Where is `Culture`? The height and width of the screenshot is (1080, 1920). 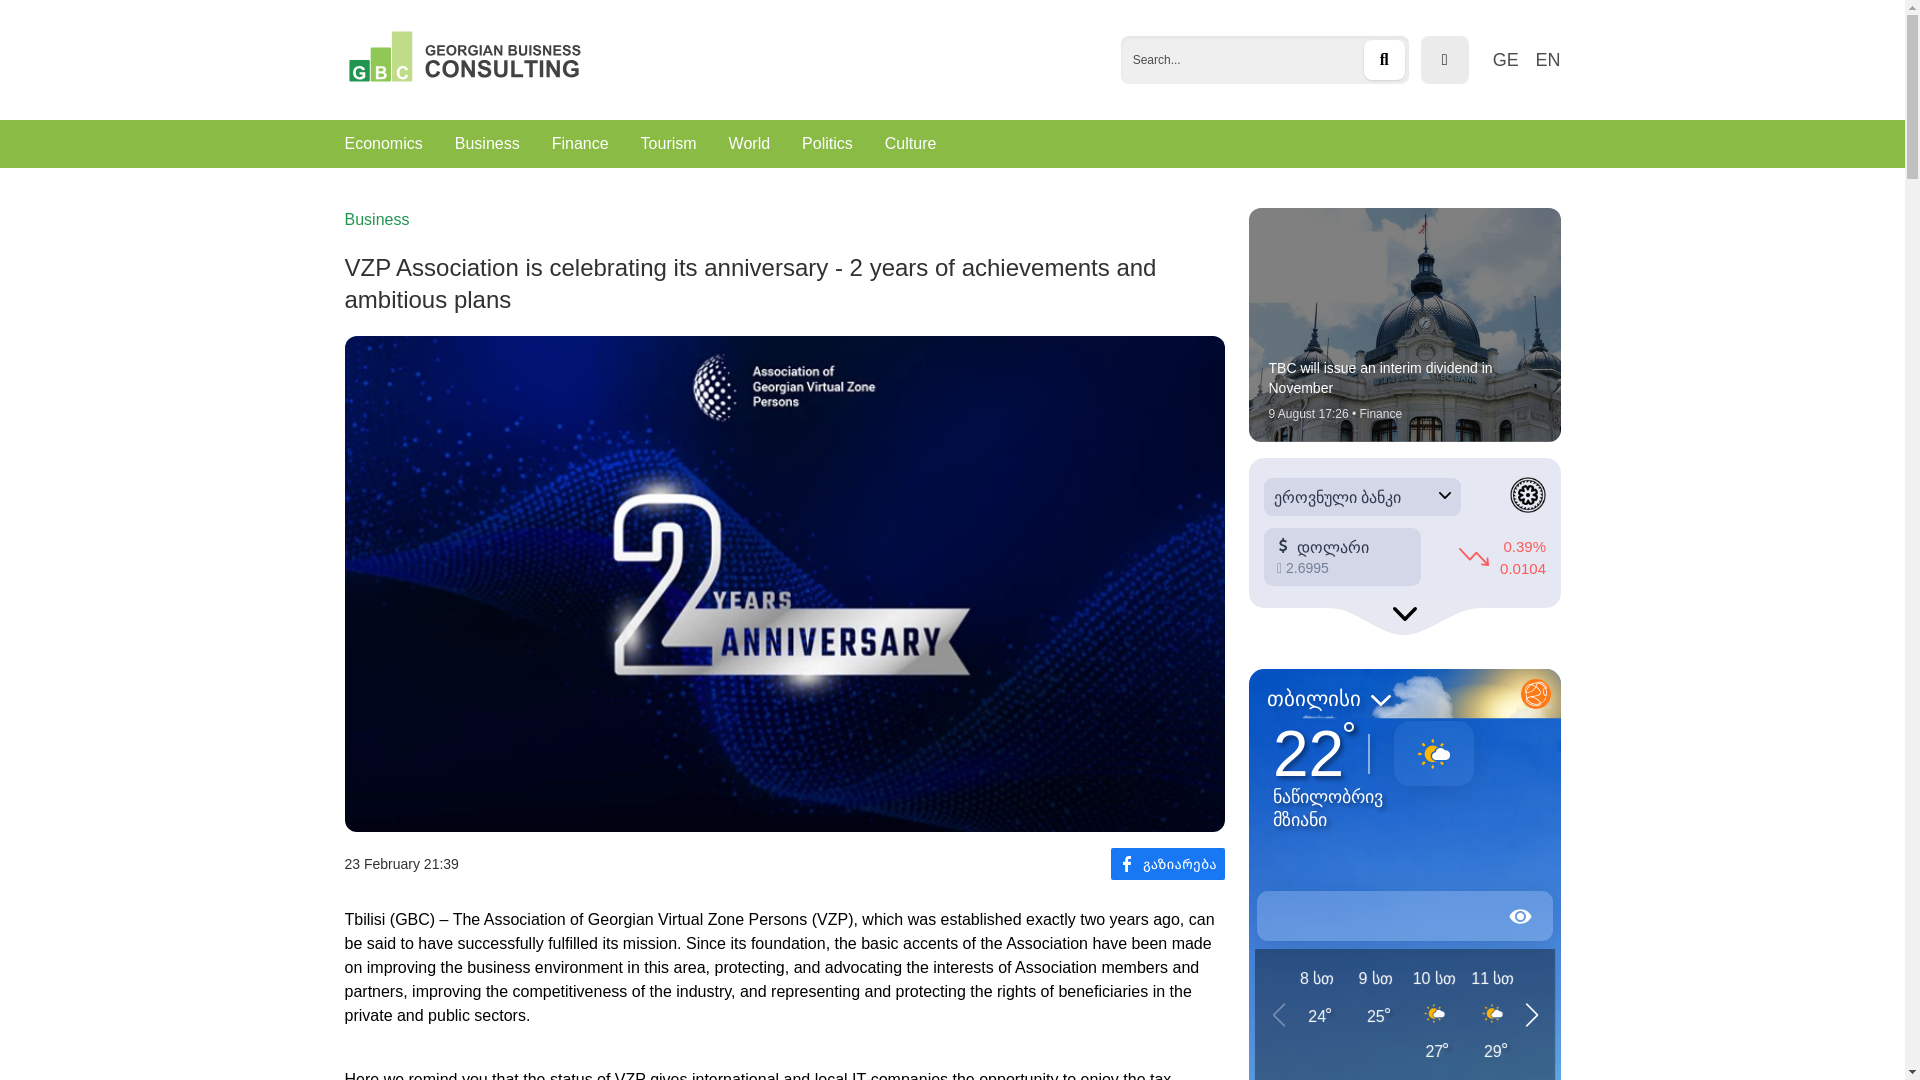
Culture is located at coordinates (910, 144).